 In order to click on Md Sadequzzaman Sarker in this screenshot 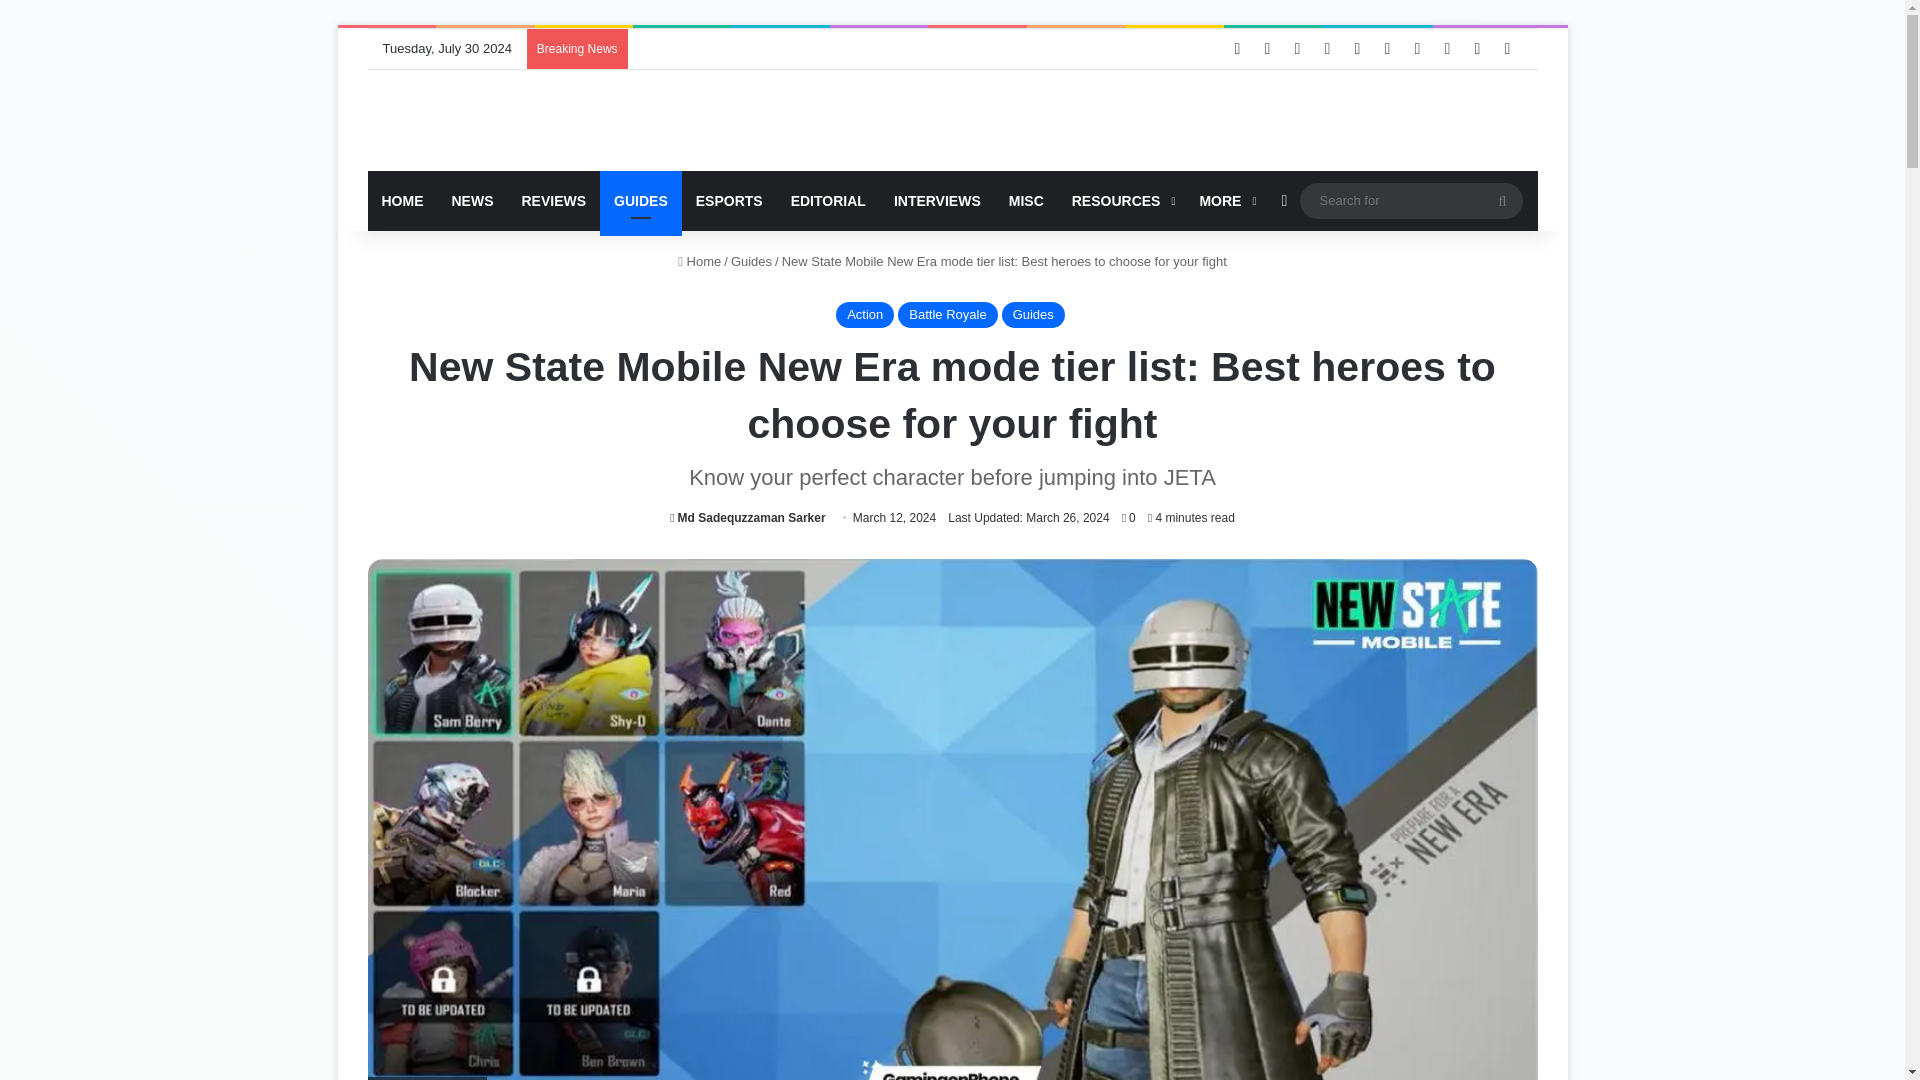, I will do `click(748, 517)`.